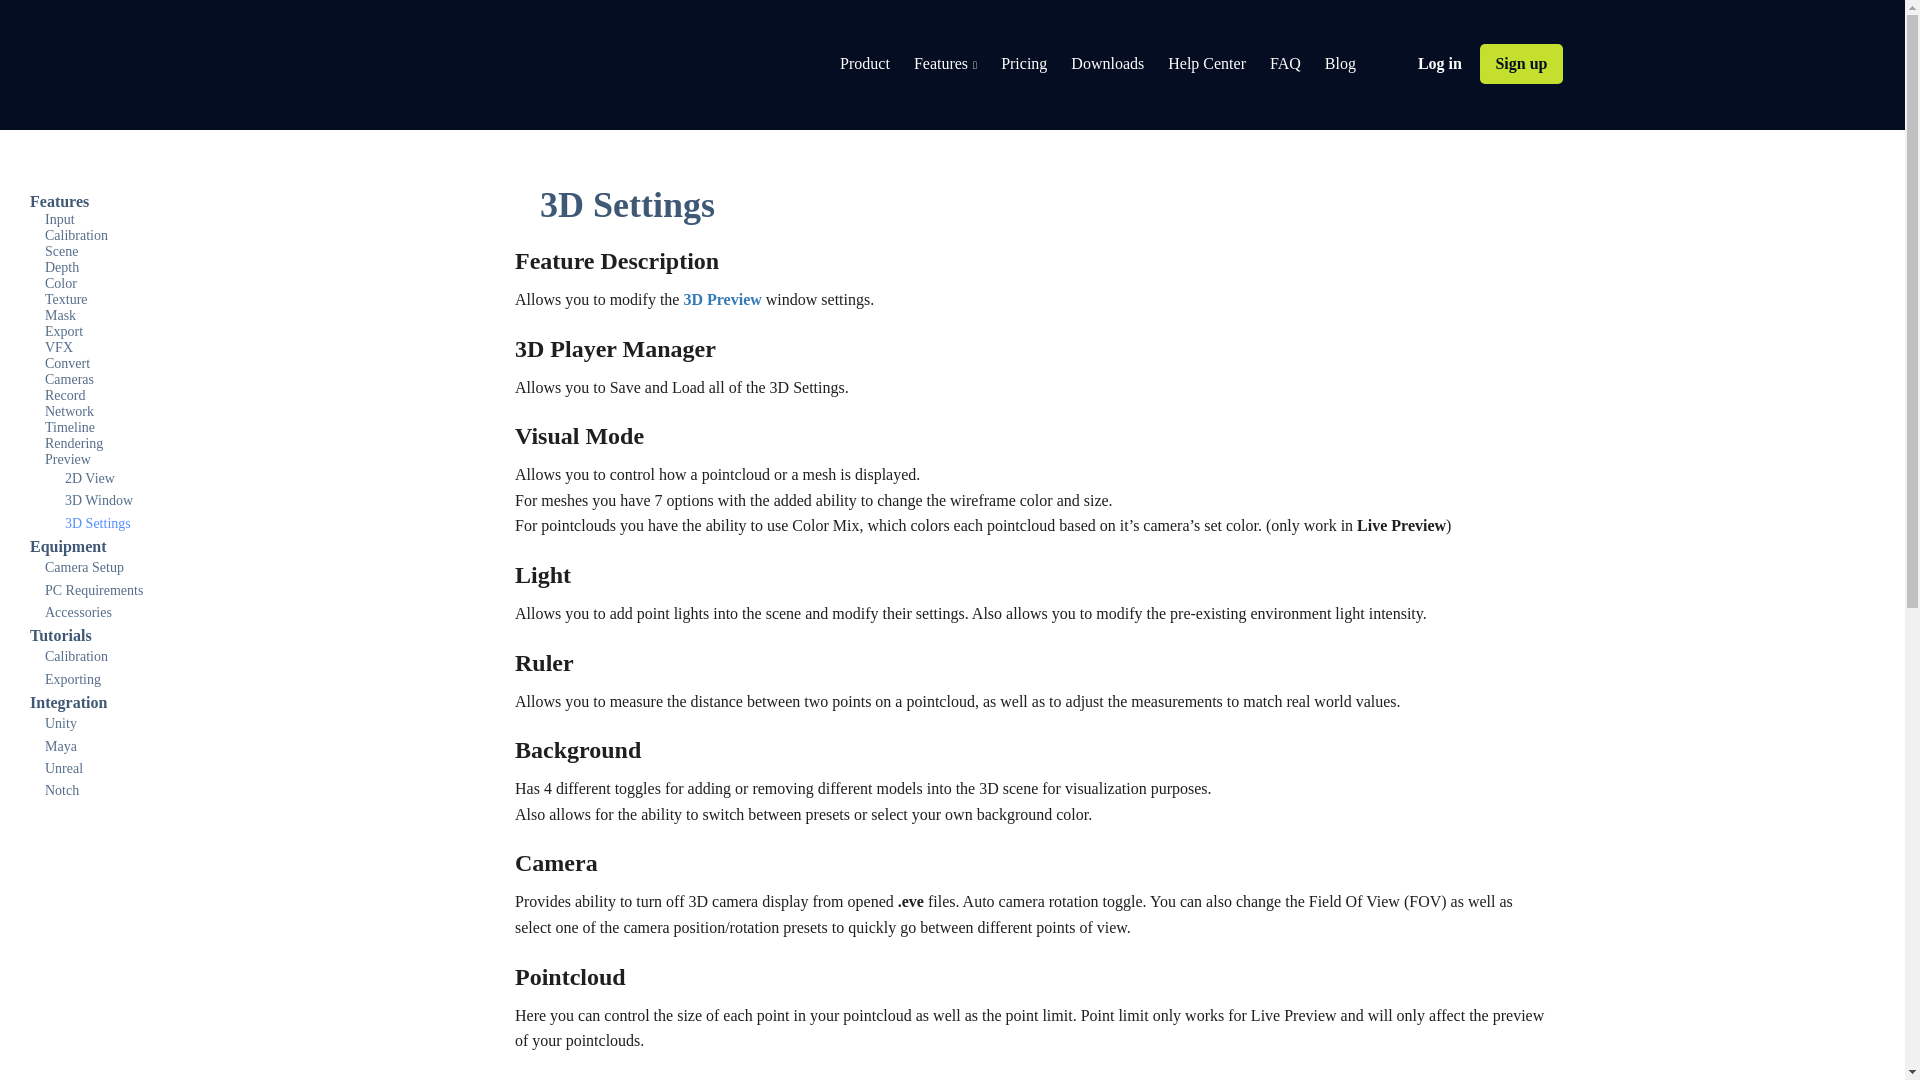 The width and height of the screenshot is (1920, 1080). I want to click on Sign up, so click(1521, 64).